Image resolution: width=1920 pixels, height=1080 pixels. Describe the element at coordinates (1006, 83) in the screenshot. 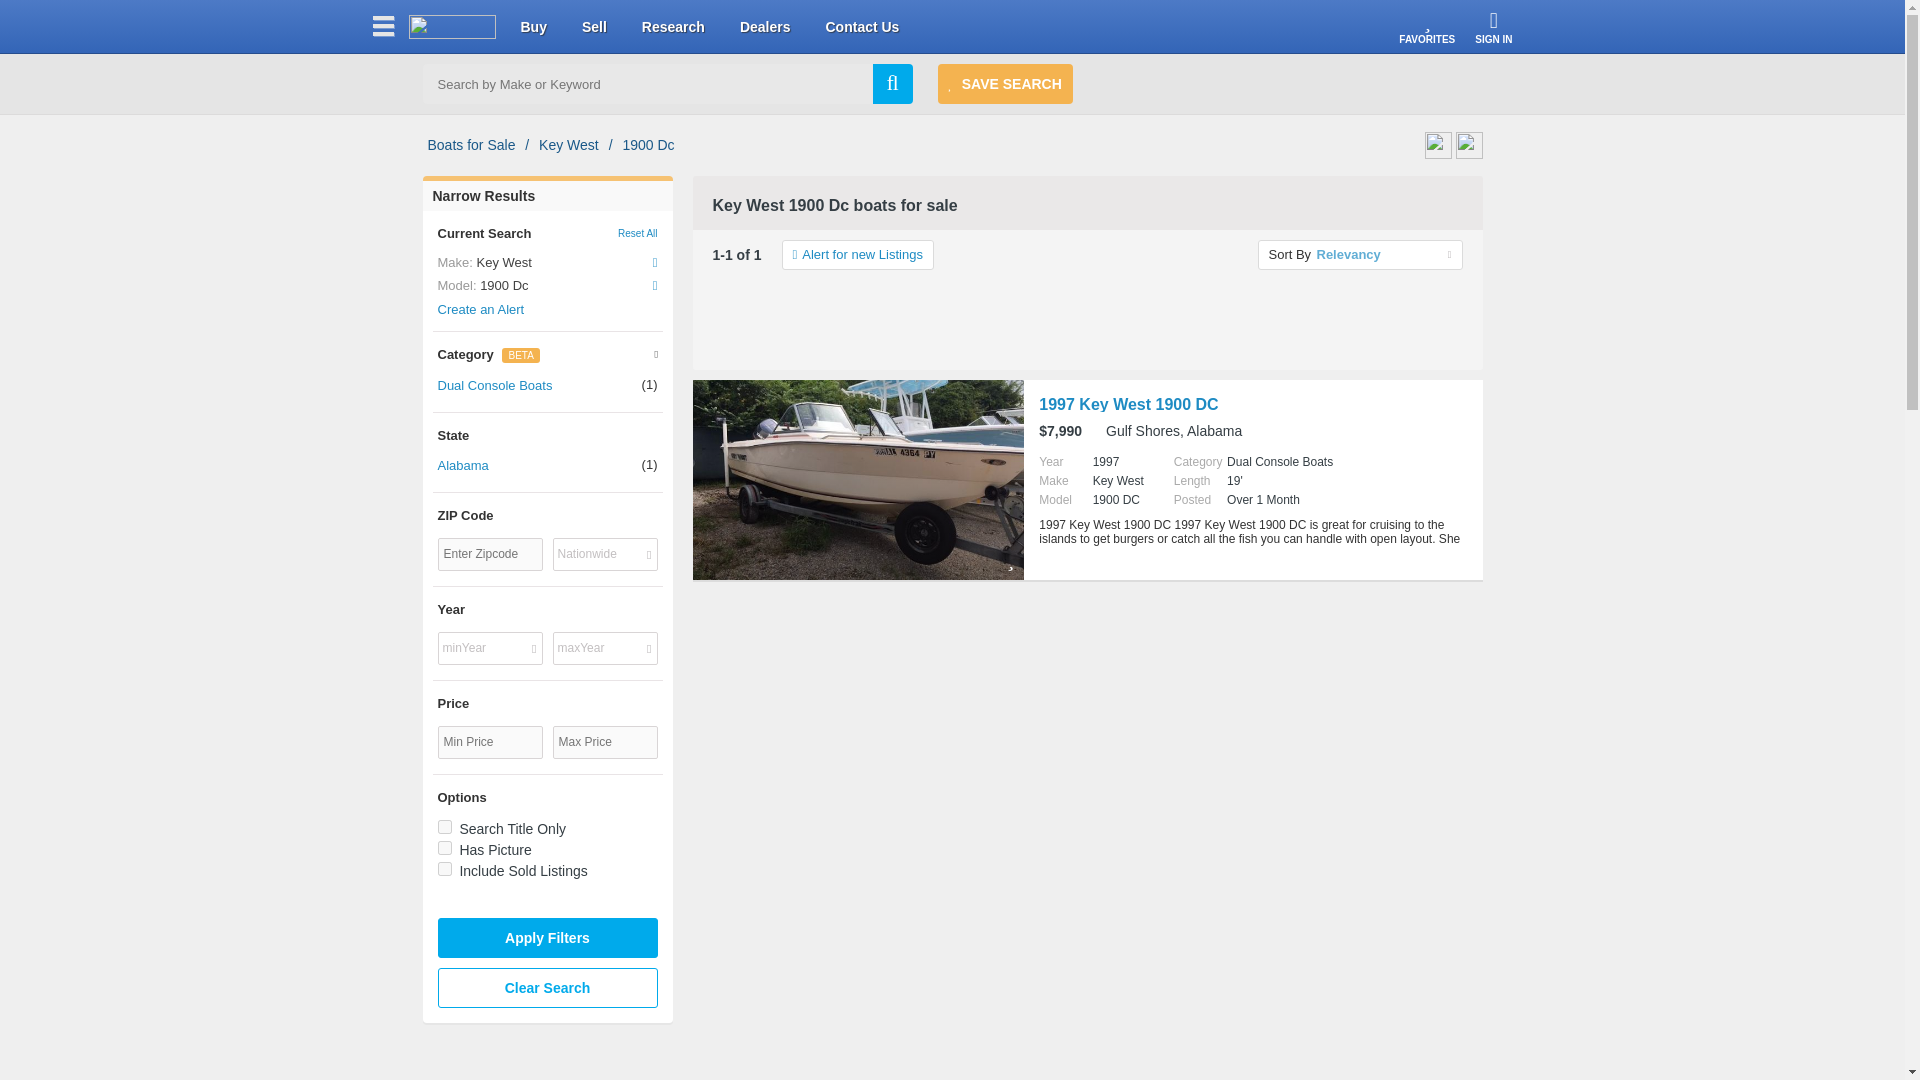

I see `SAVE SEARCH` at that location.